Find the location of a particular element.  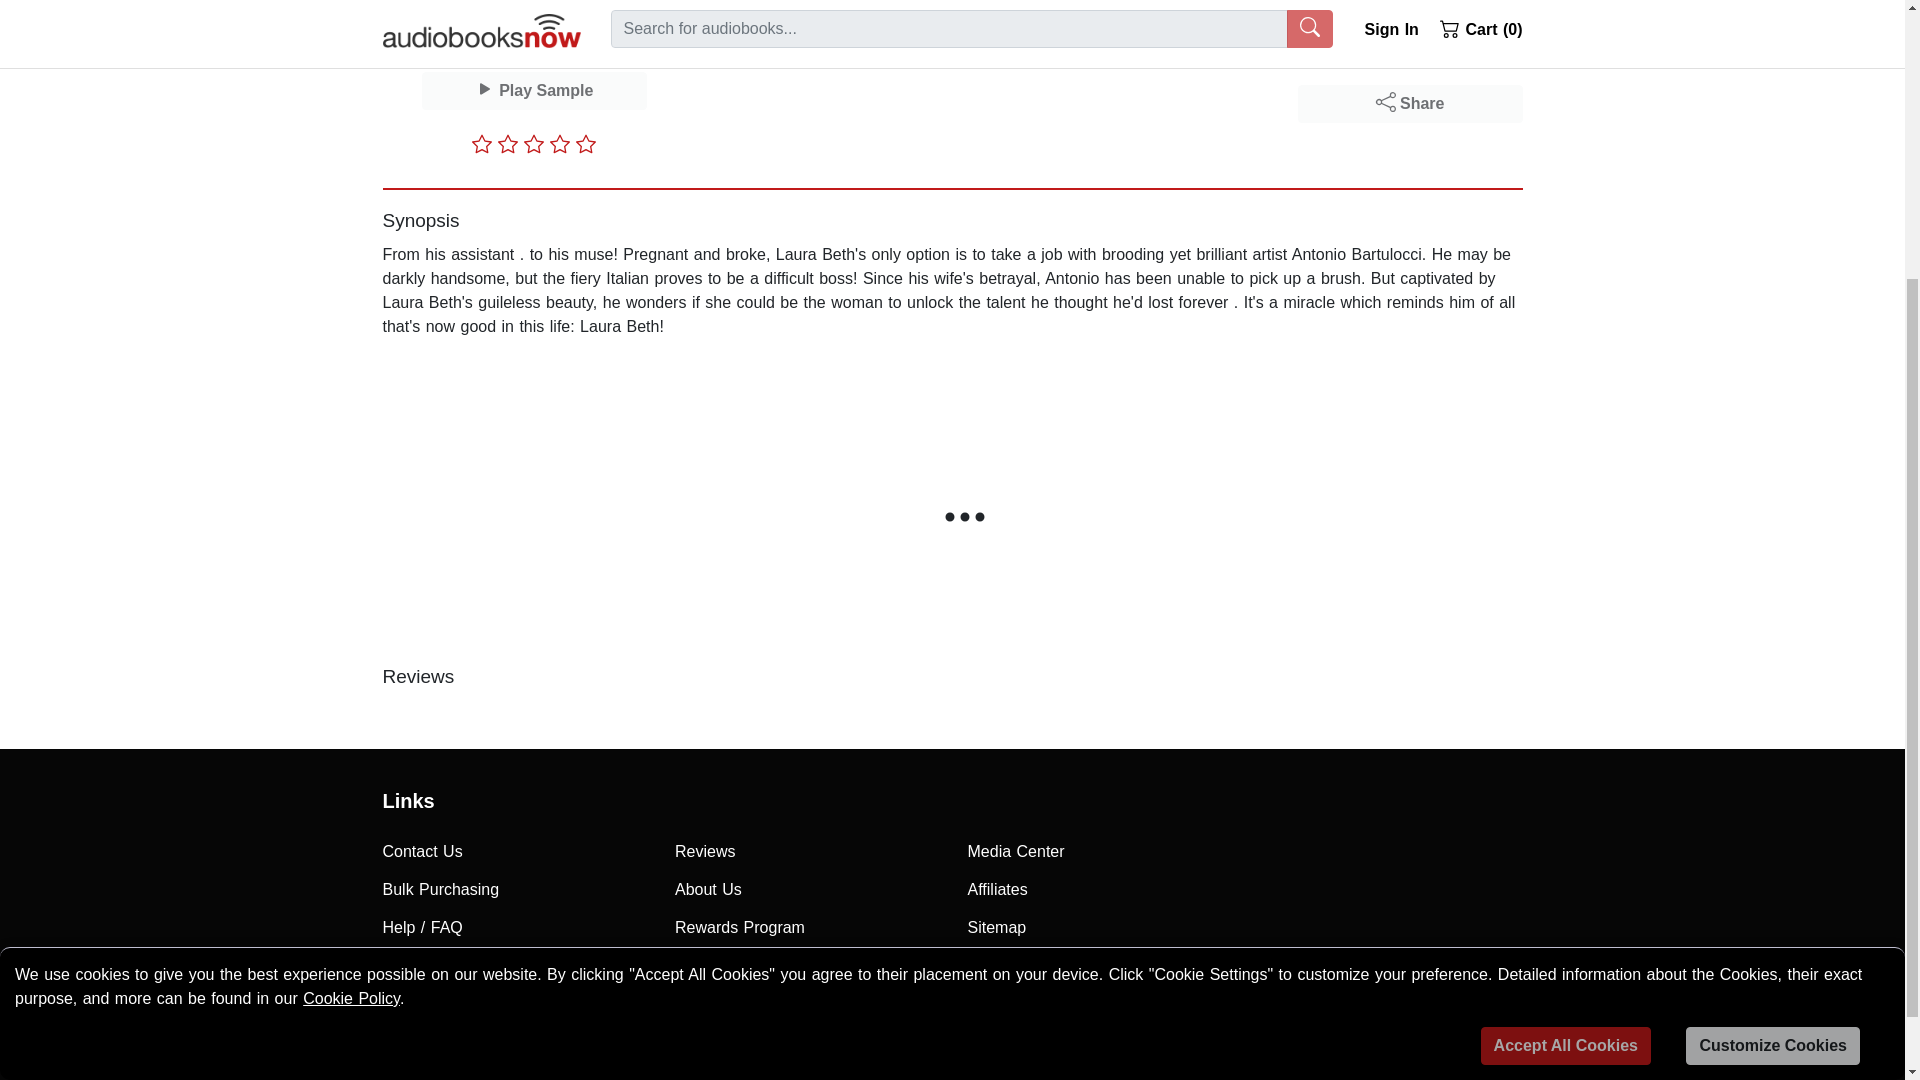

Bulk Purchasing is located at coordinates (514, 890).